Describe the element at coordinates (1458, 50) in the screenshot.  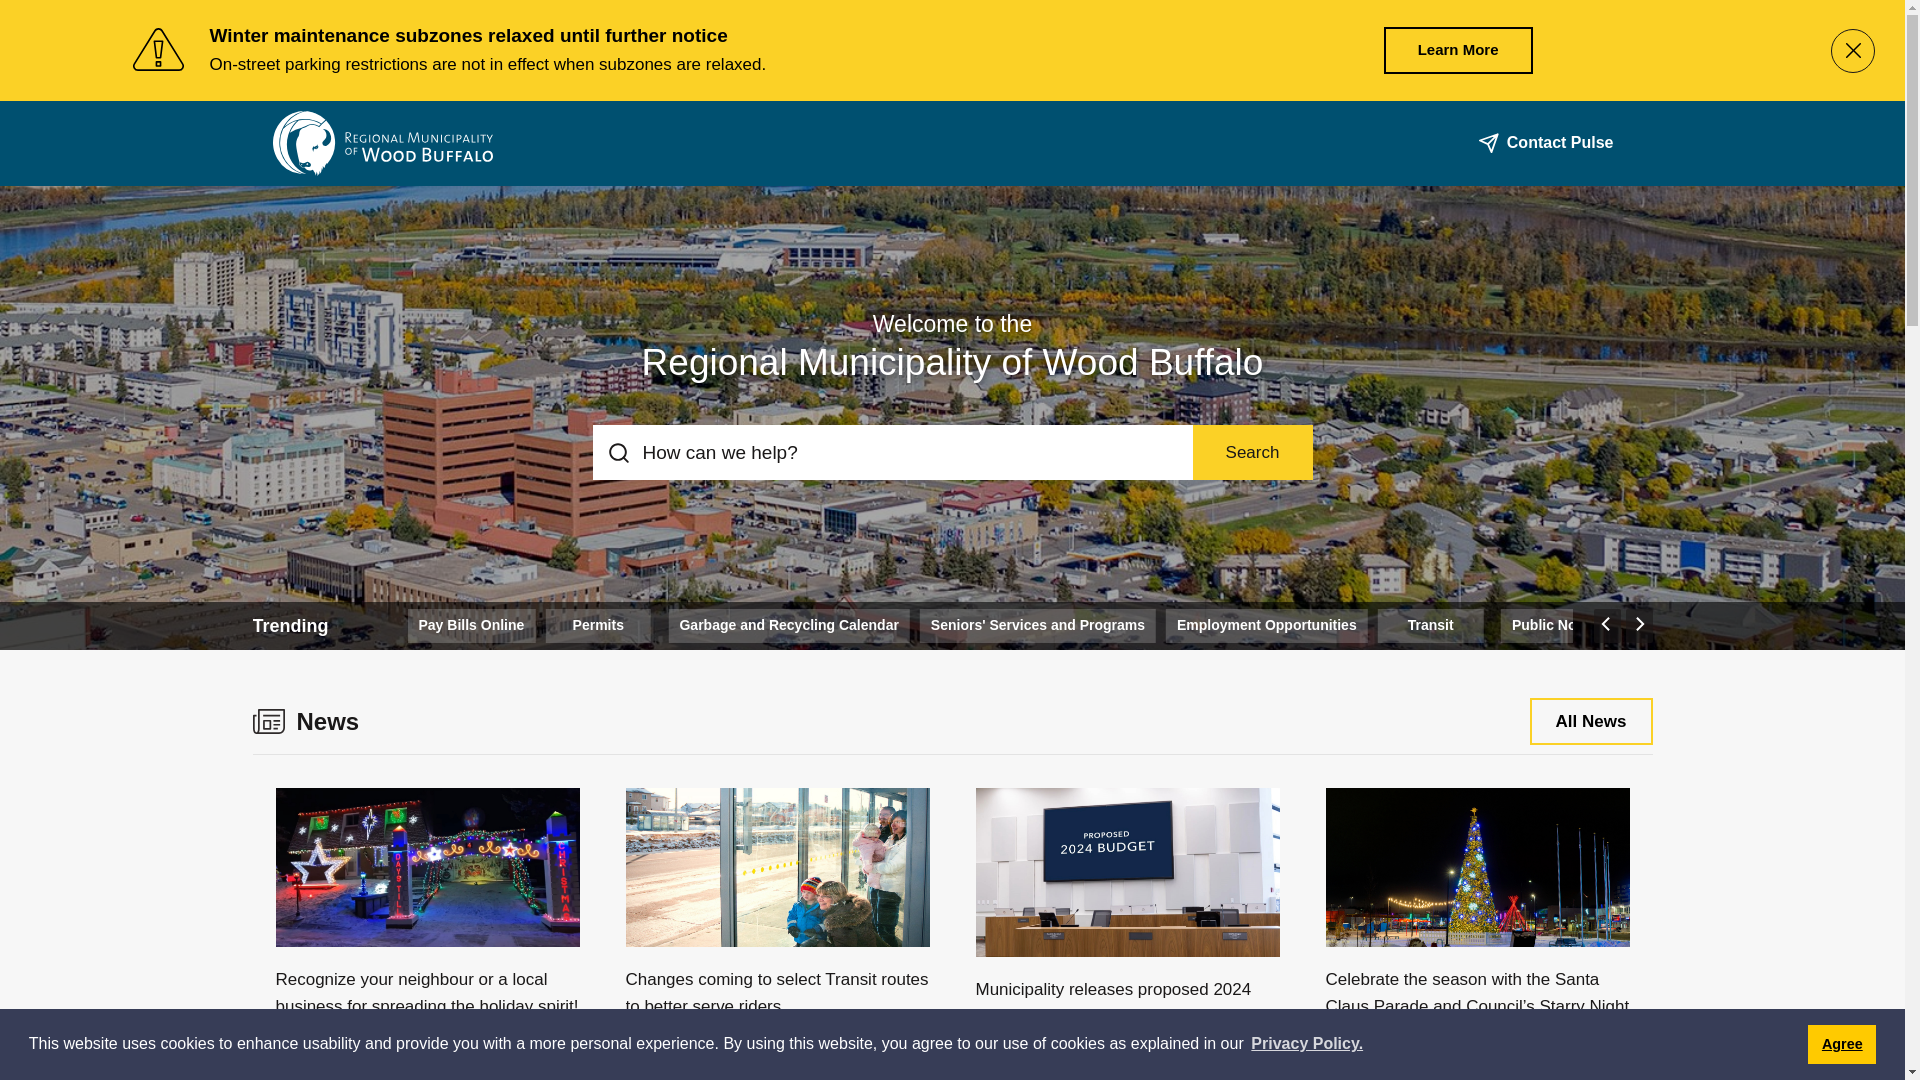
I see `Learn More` at that location.